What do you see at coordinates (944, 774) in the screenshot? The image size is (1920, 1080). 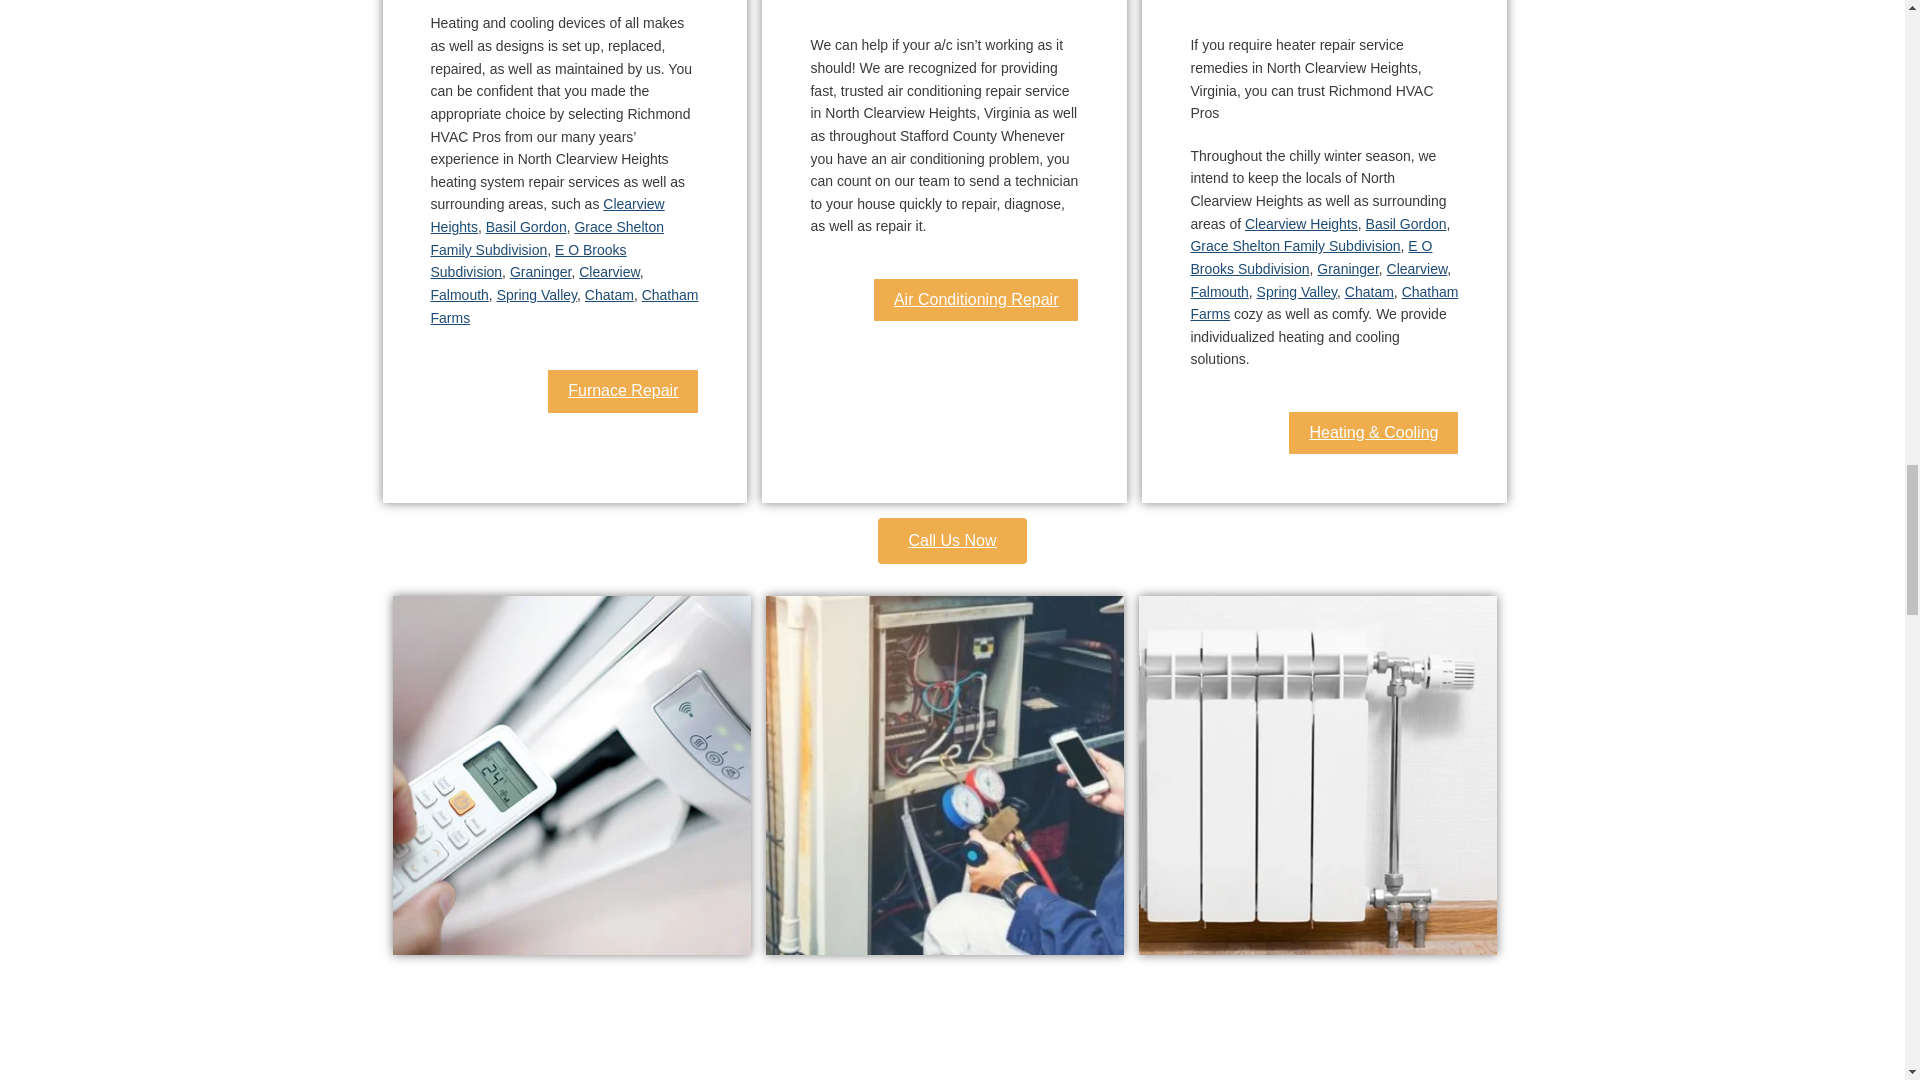 I see `heating and air richmond 38` at bounding box center [944, 774].